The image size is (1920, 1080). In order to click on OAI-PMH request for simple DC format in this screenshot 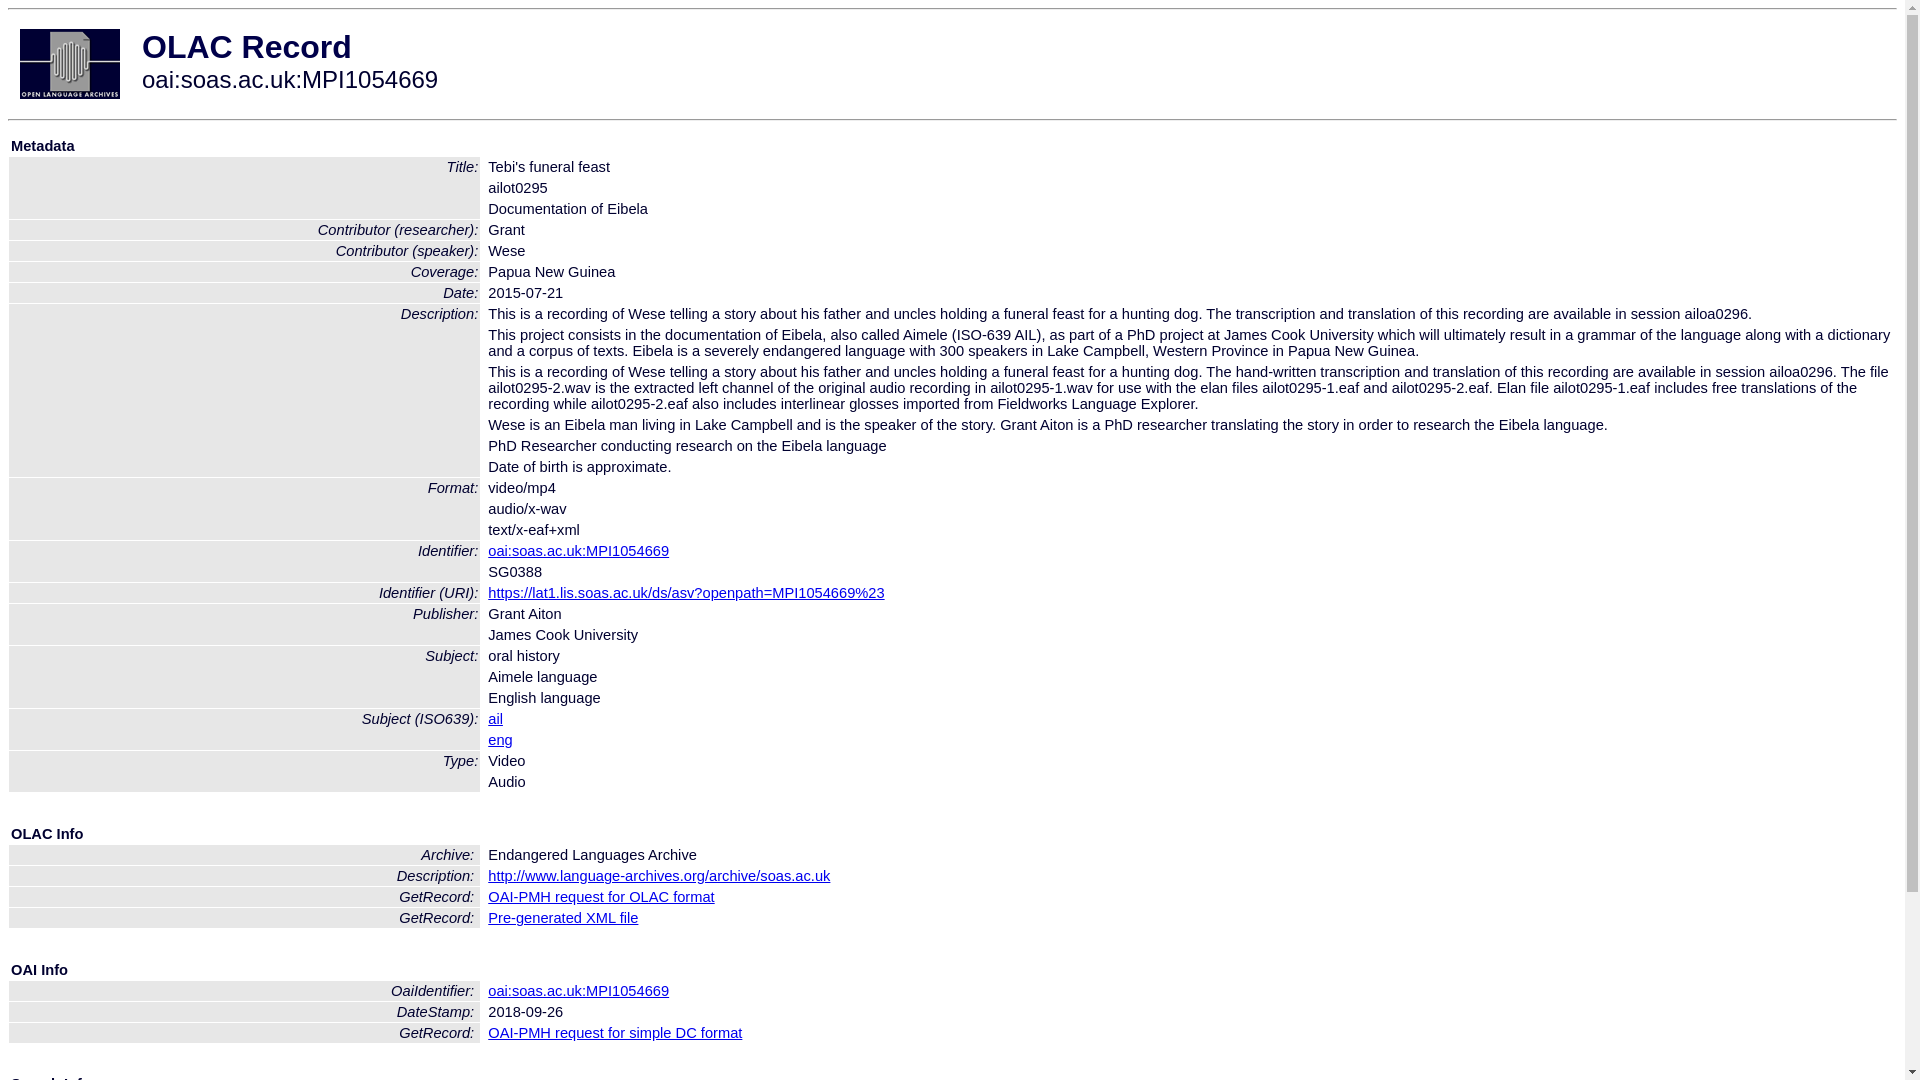, I will do `click(614, 1032)`.